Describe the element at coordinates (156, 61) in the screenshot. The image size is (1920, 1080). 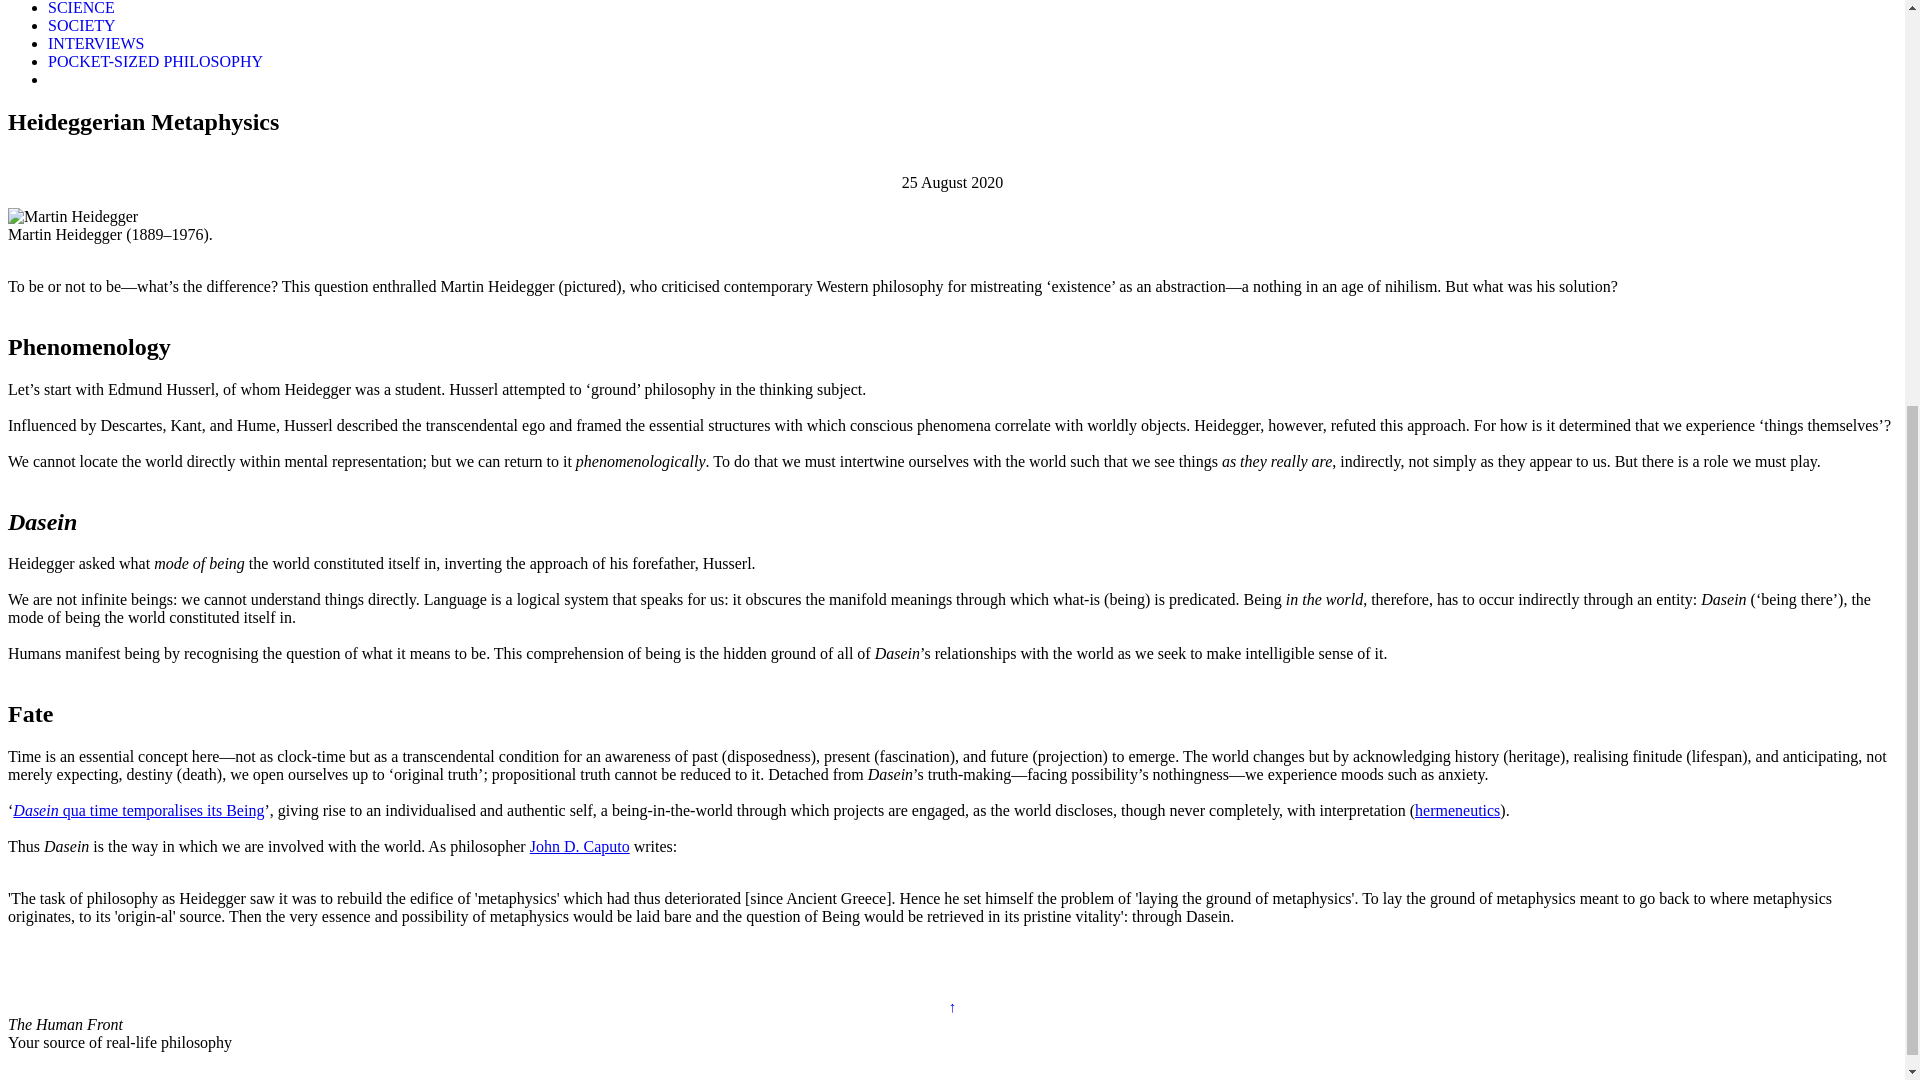
I see `POCKET-SIZED PHILOSOPHY` at that location.